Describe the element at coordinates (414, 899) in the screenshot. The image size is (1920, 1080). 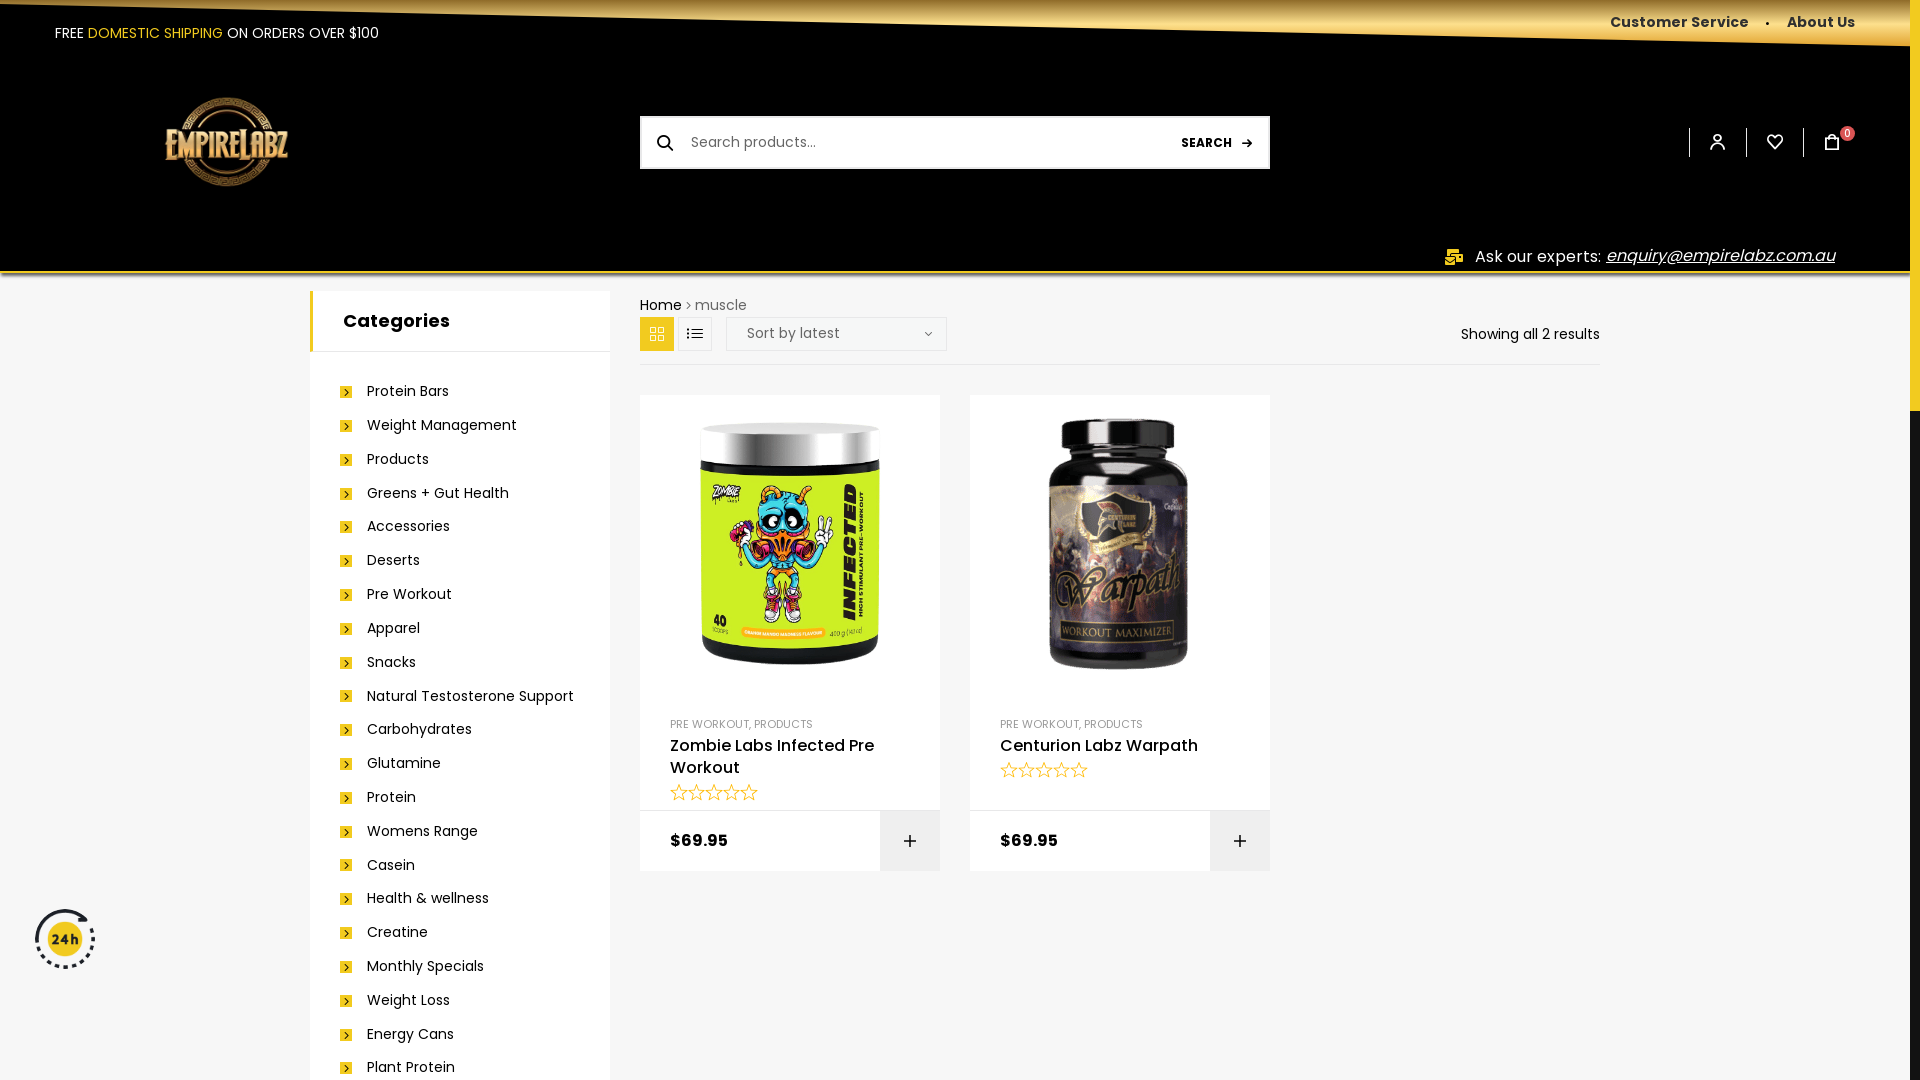
I see `Health & wellness` at that location.